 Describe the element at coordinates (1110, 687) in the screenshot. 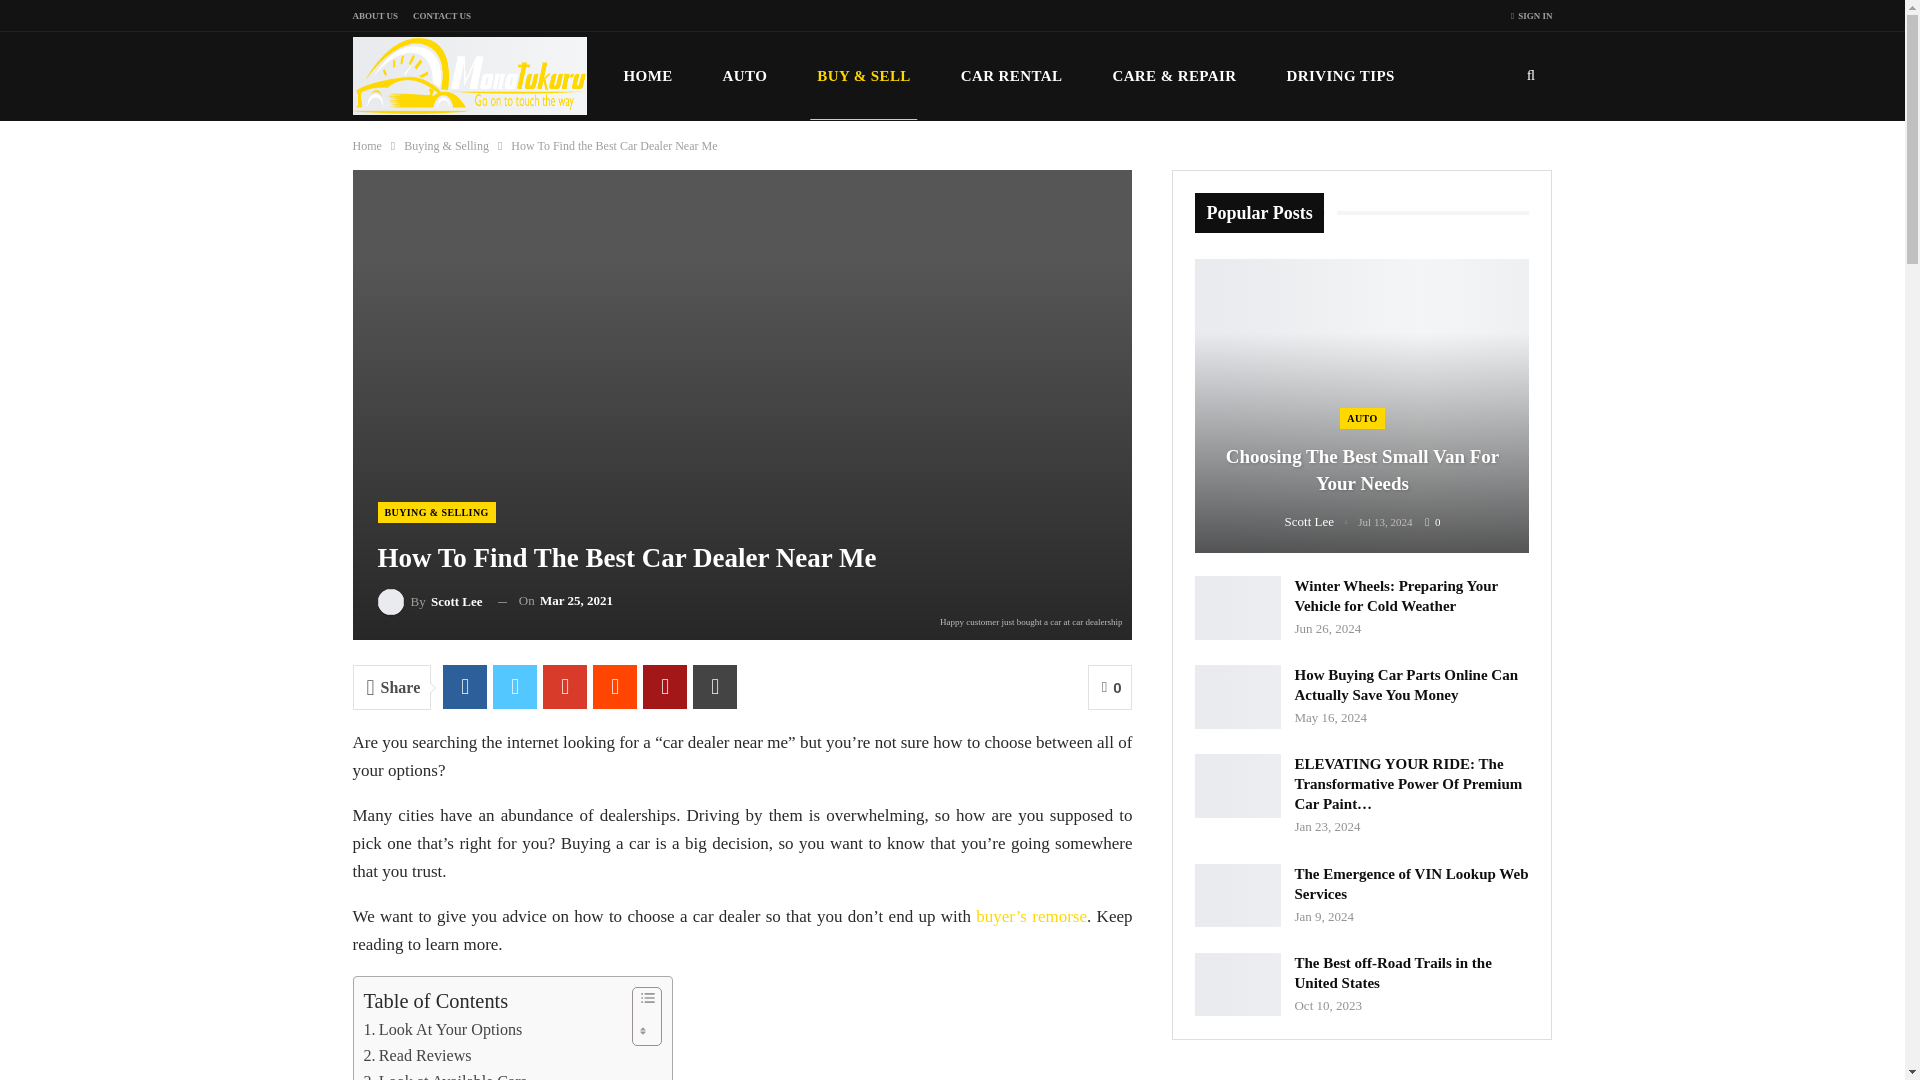

I see `0` at that location.